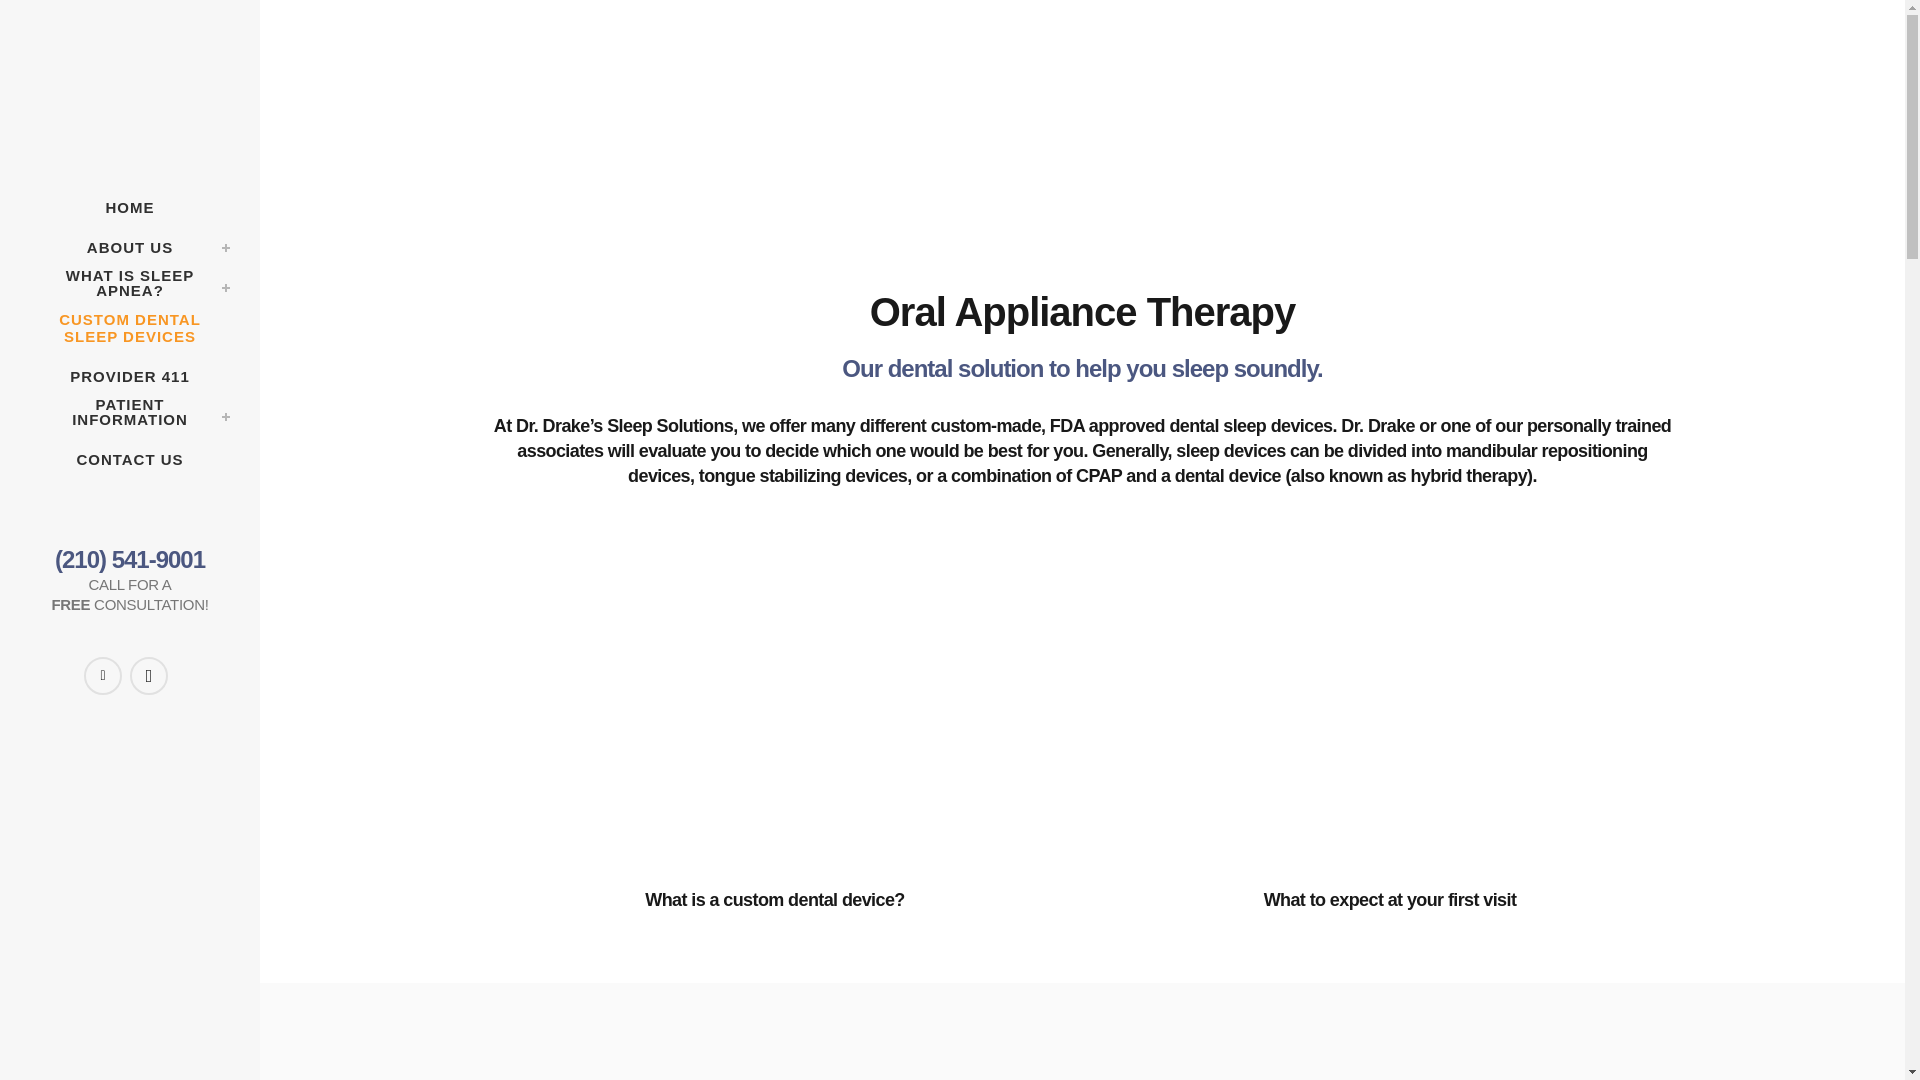 The width and height of the screenshot is (1920, 1080). I want to click on PATIENT INFORMATION, so click(130, 418).